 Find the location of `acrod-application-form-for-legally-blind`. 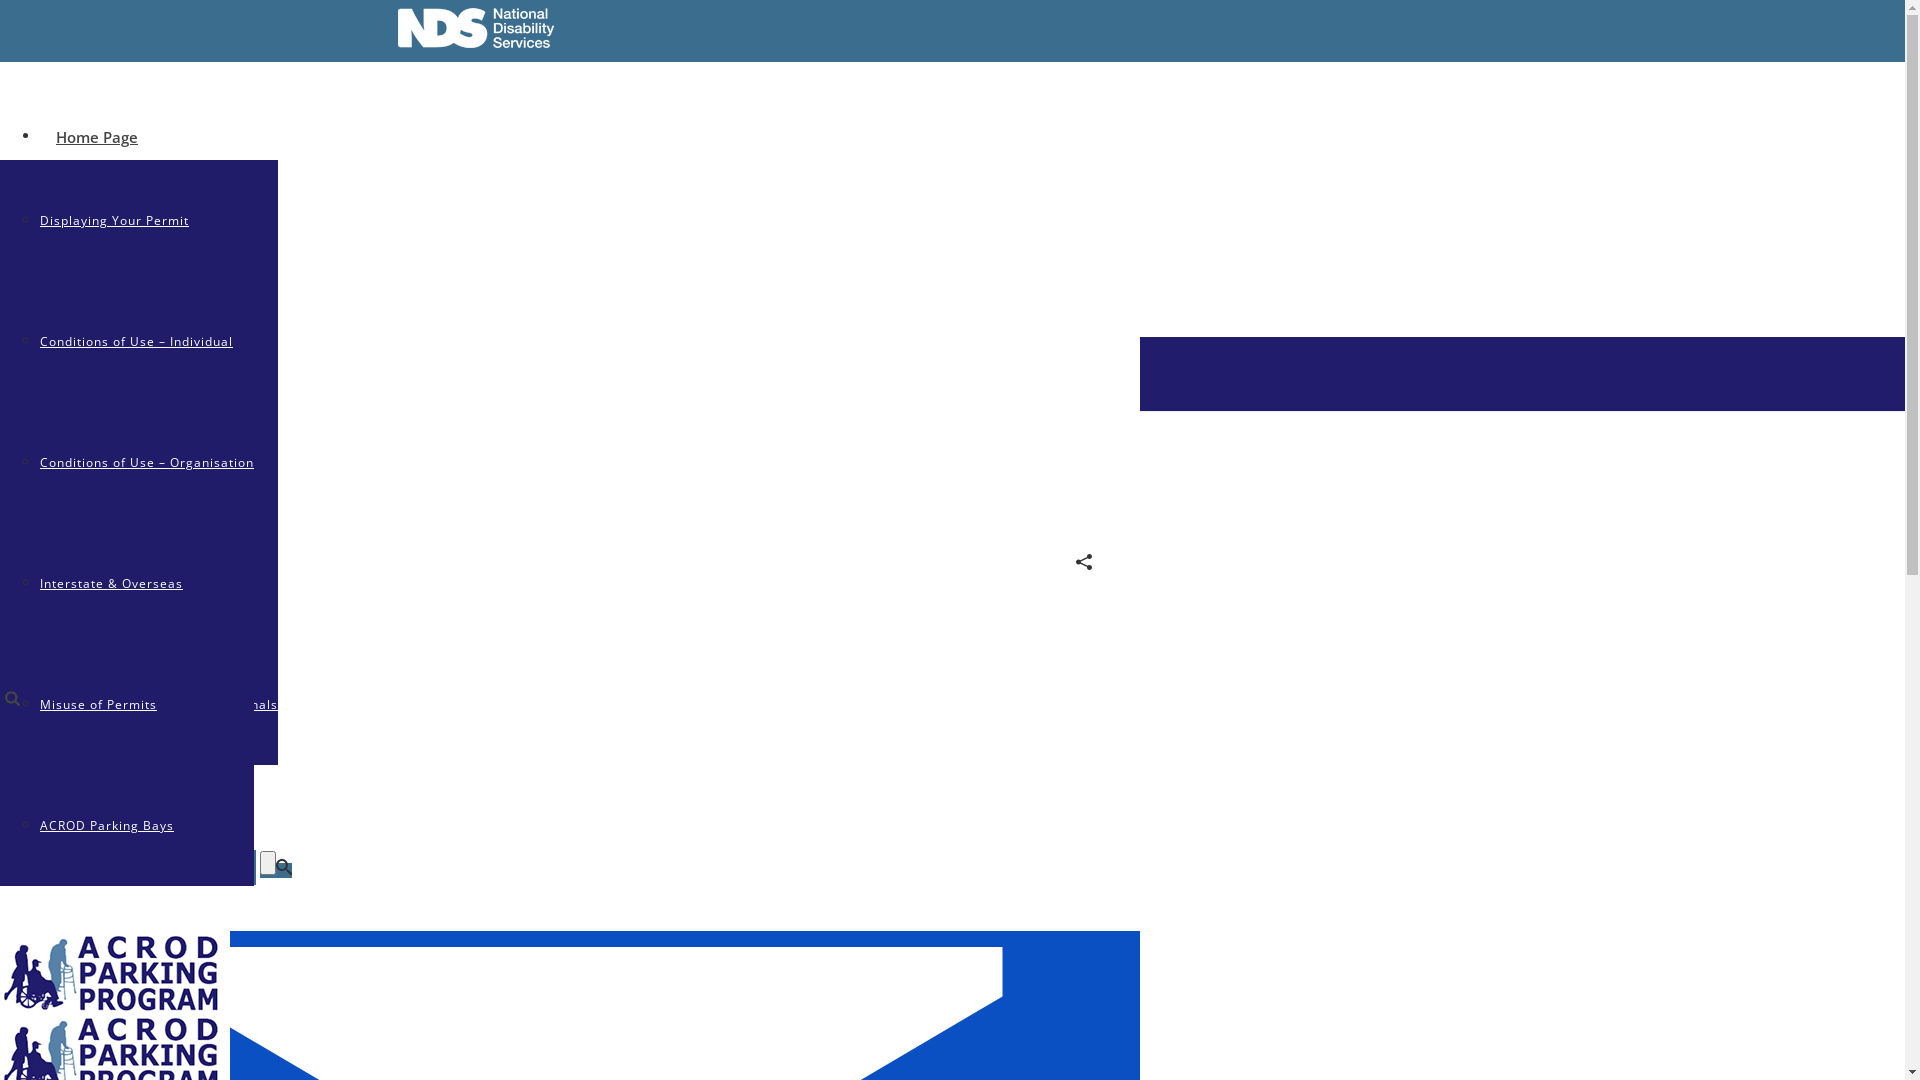

acrod-application-form-for-legally-blind is located at coordinates (148, 582).